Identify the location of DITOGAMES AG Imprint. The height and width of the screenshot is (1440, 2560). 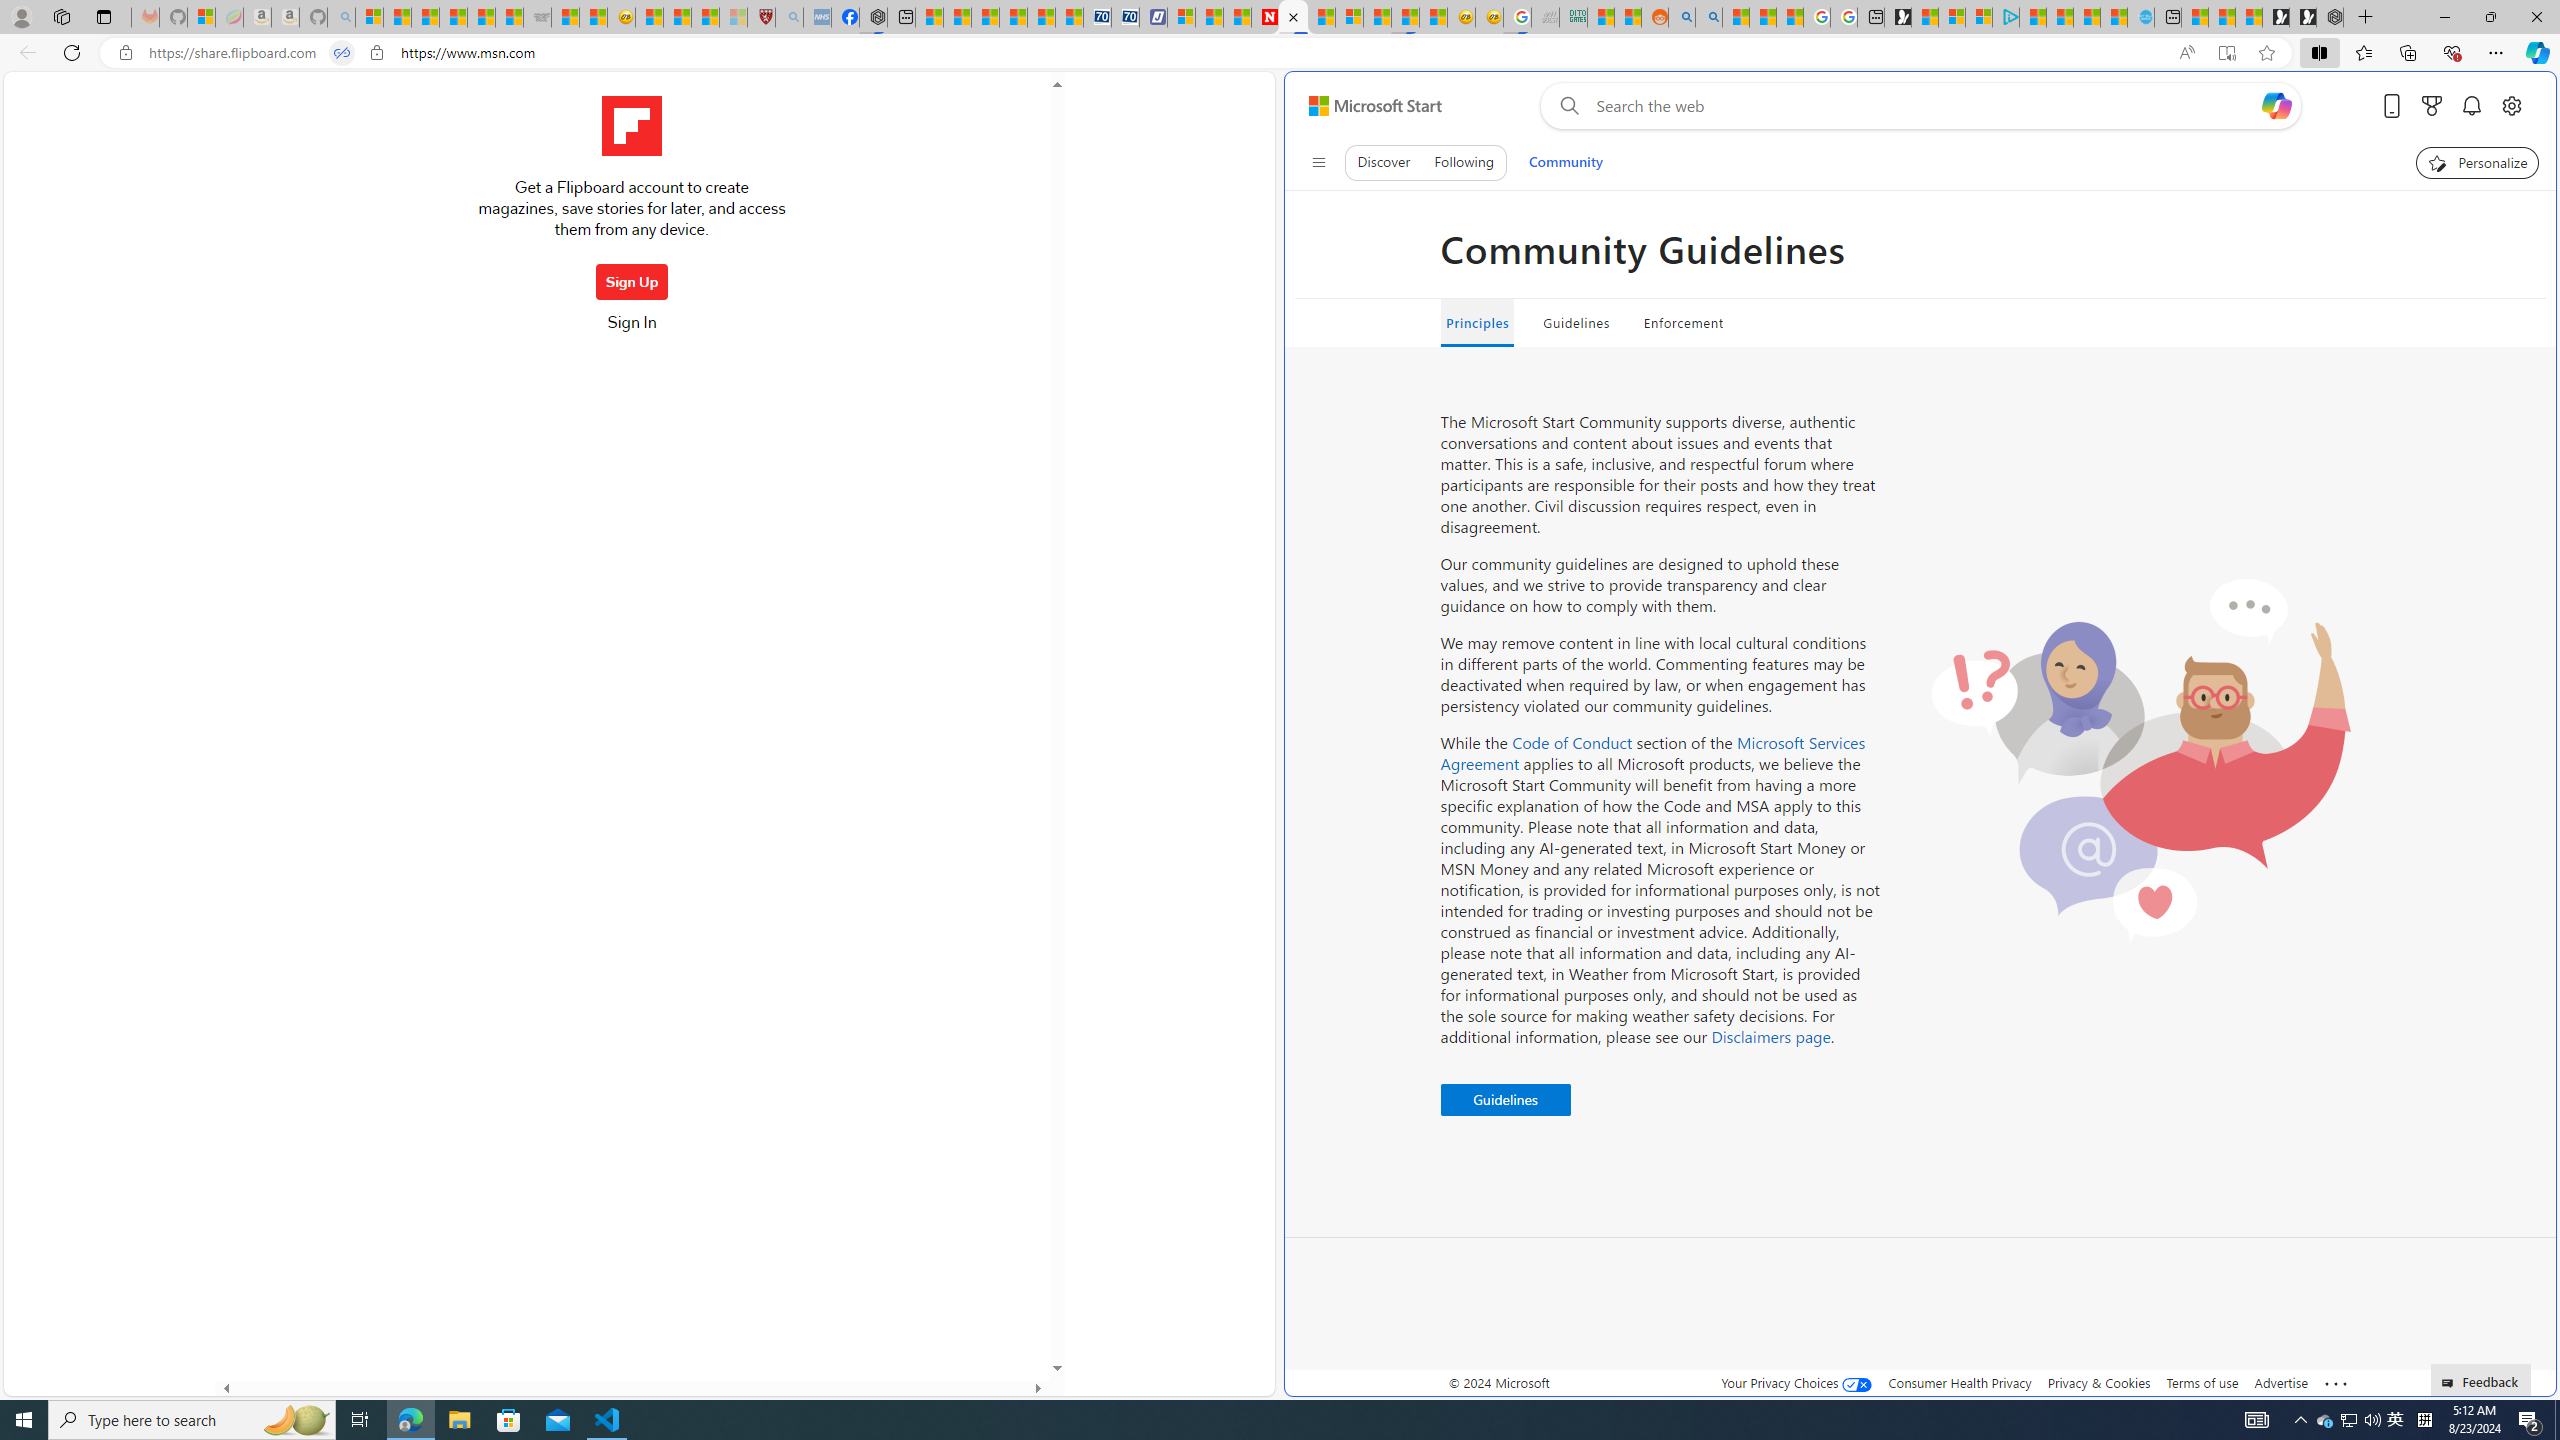
(1572, 17).